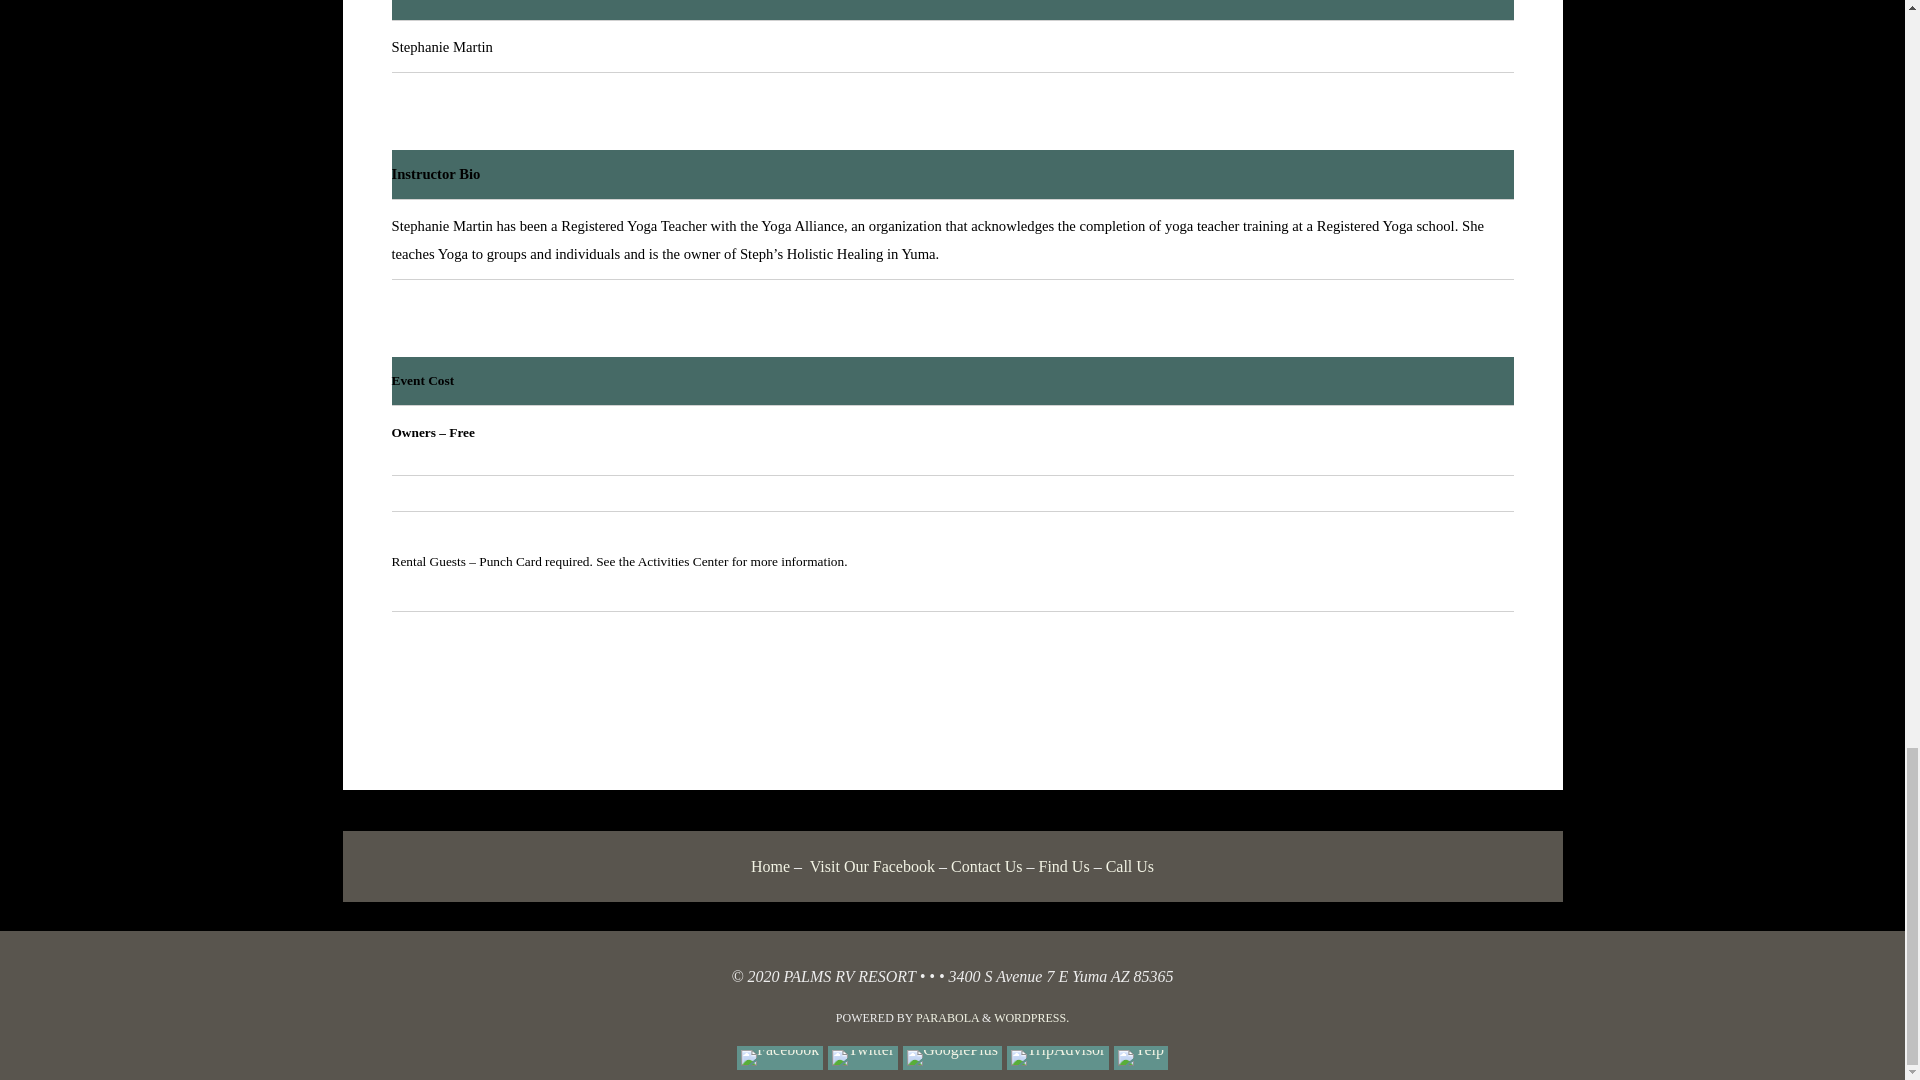  I want to click on Facebook, so click(780, 1058).